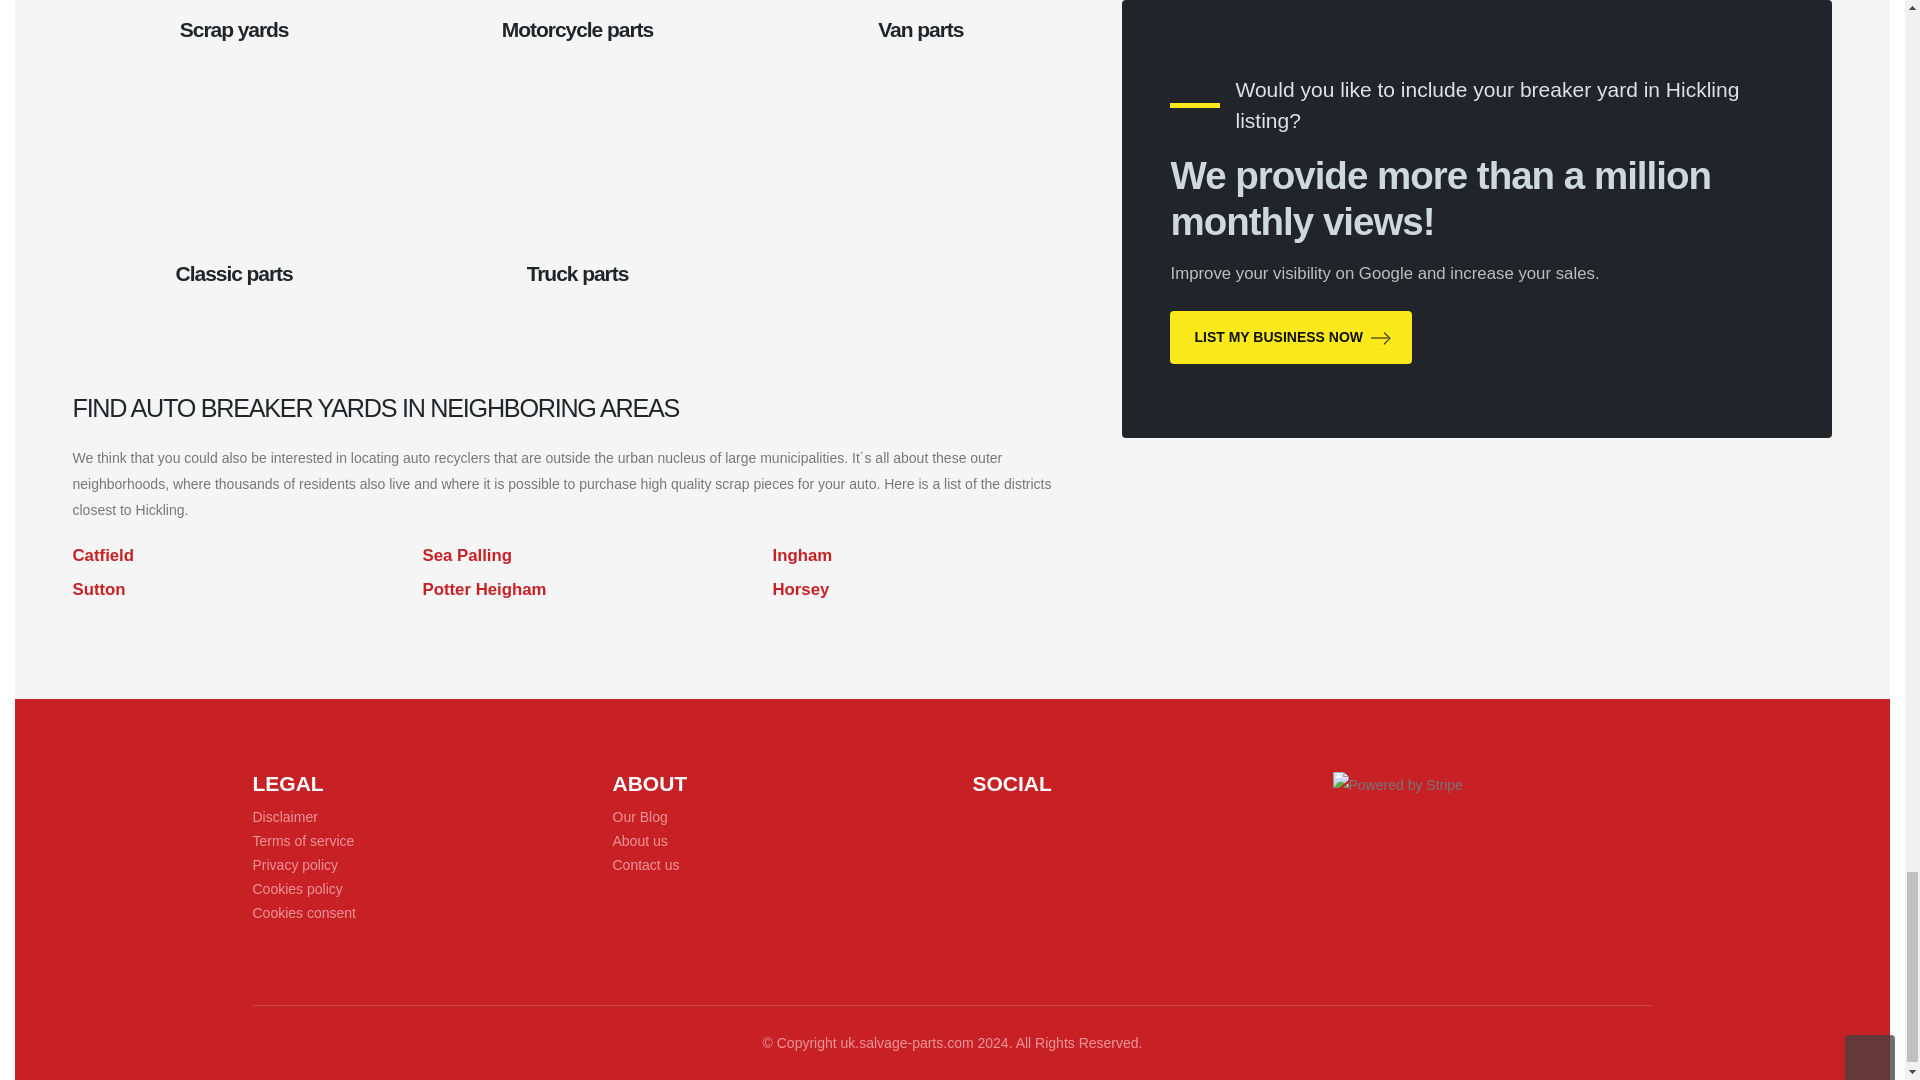  Describe the element at coordinates (1018, 817) in the screenshot. I see `Twitter` at that location.